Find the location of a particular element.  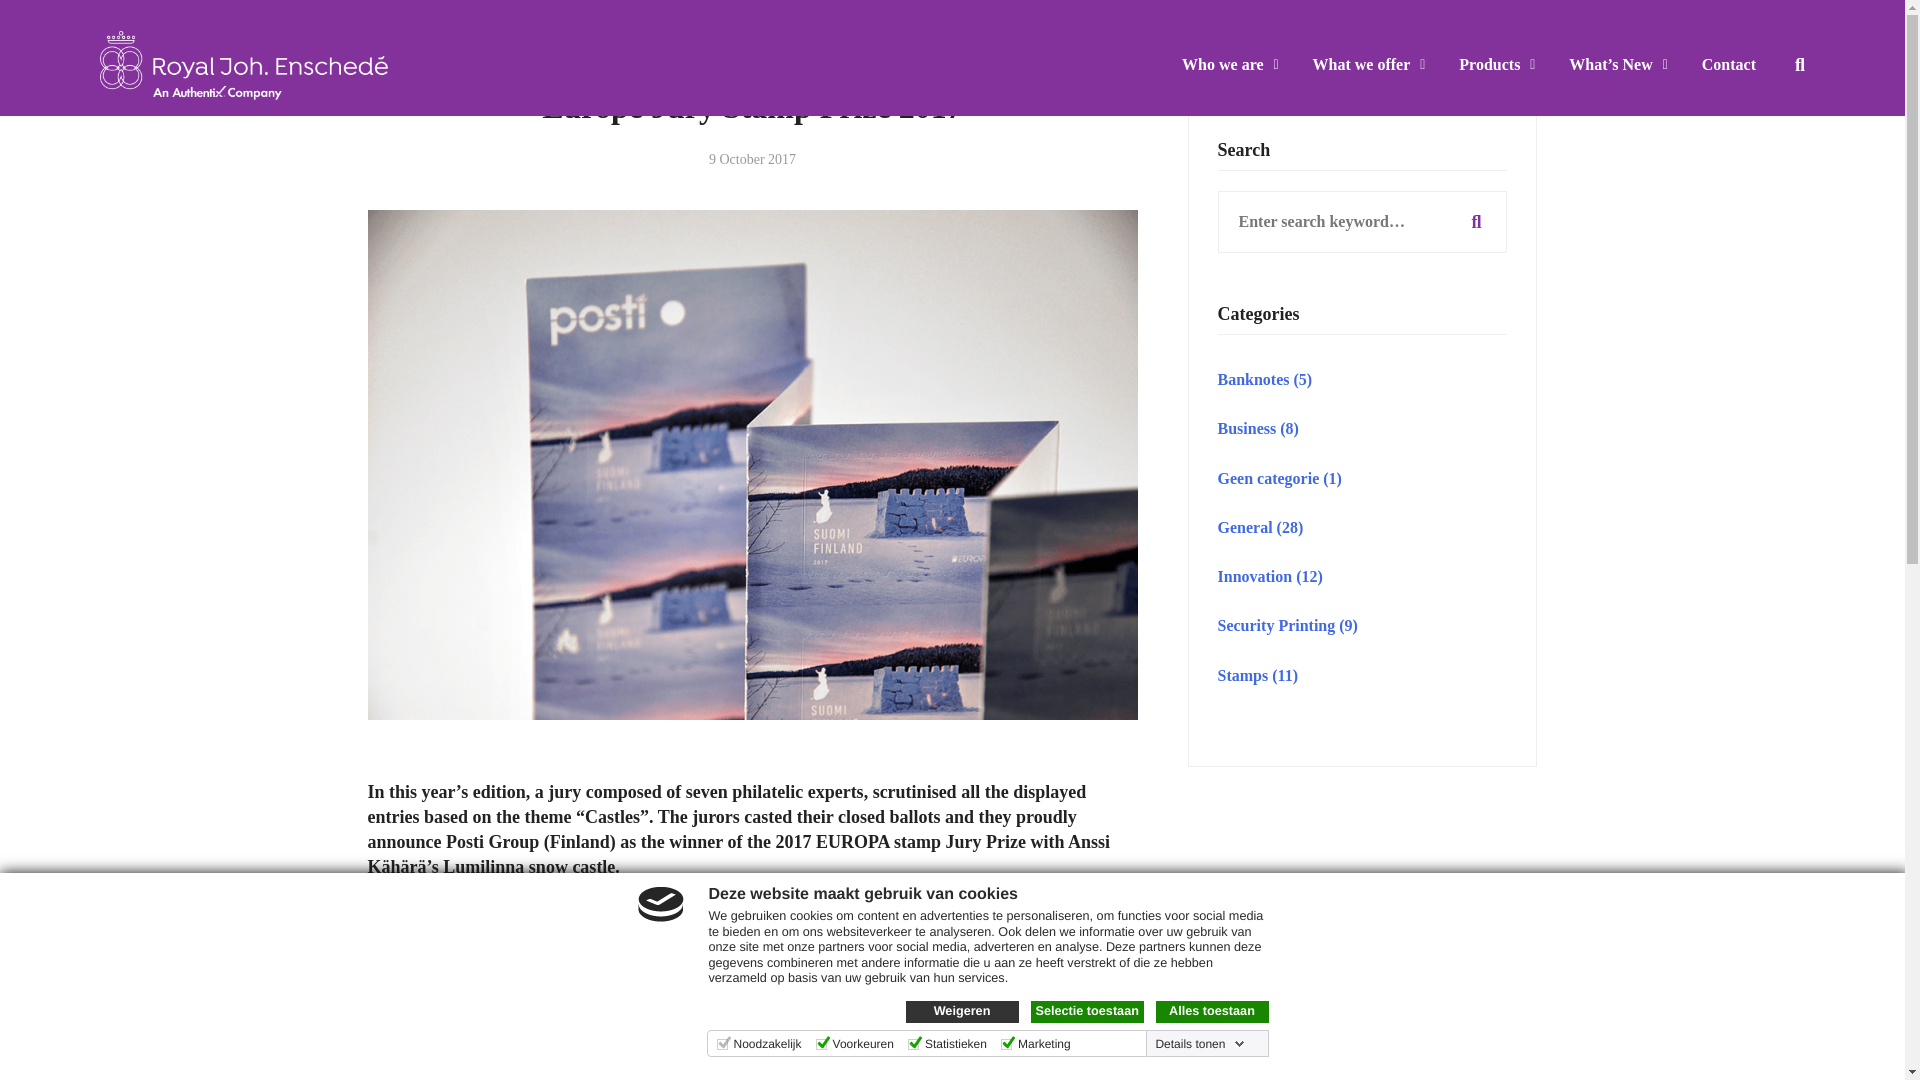

Details tonen is located at coordinates (1200, 1043).